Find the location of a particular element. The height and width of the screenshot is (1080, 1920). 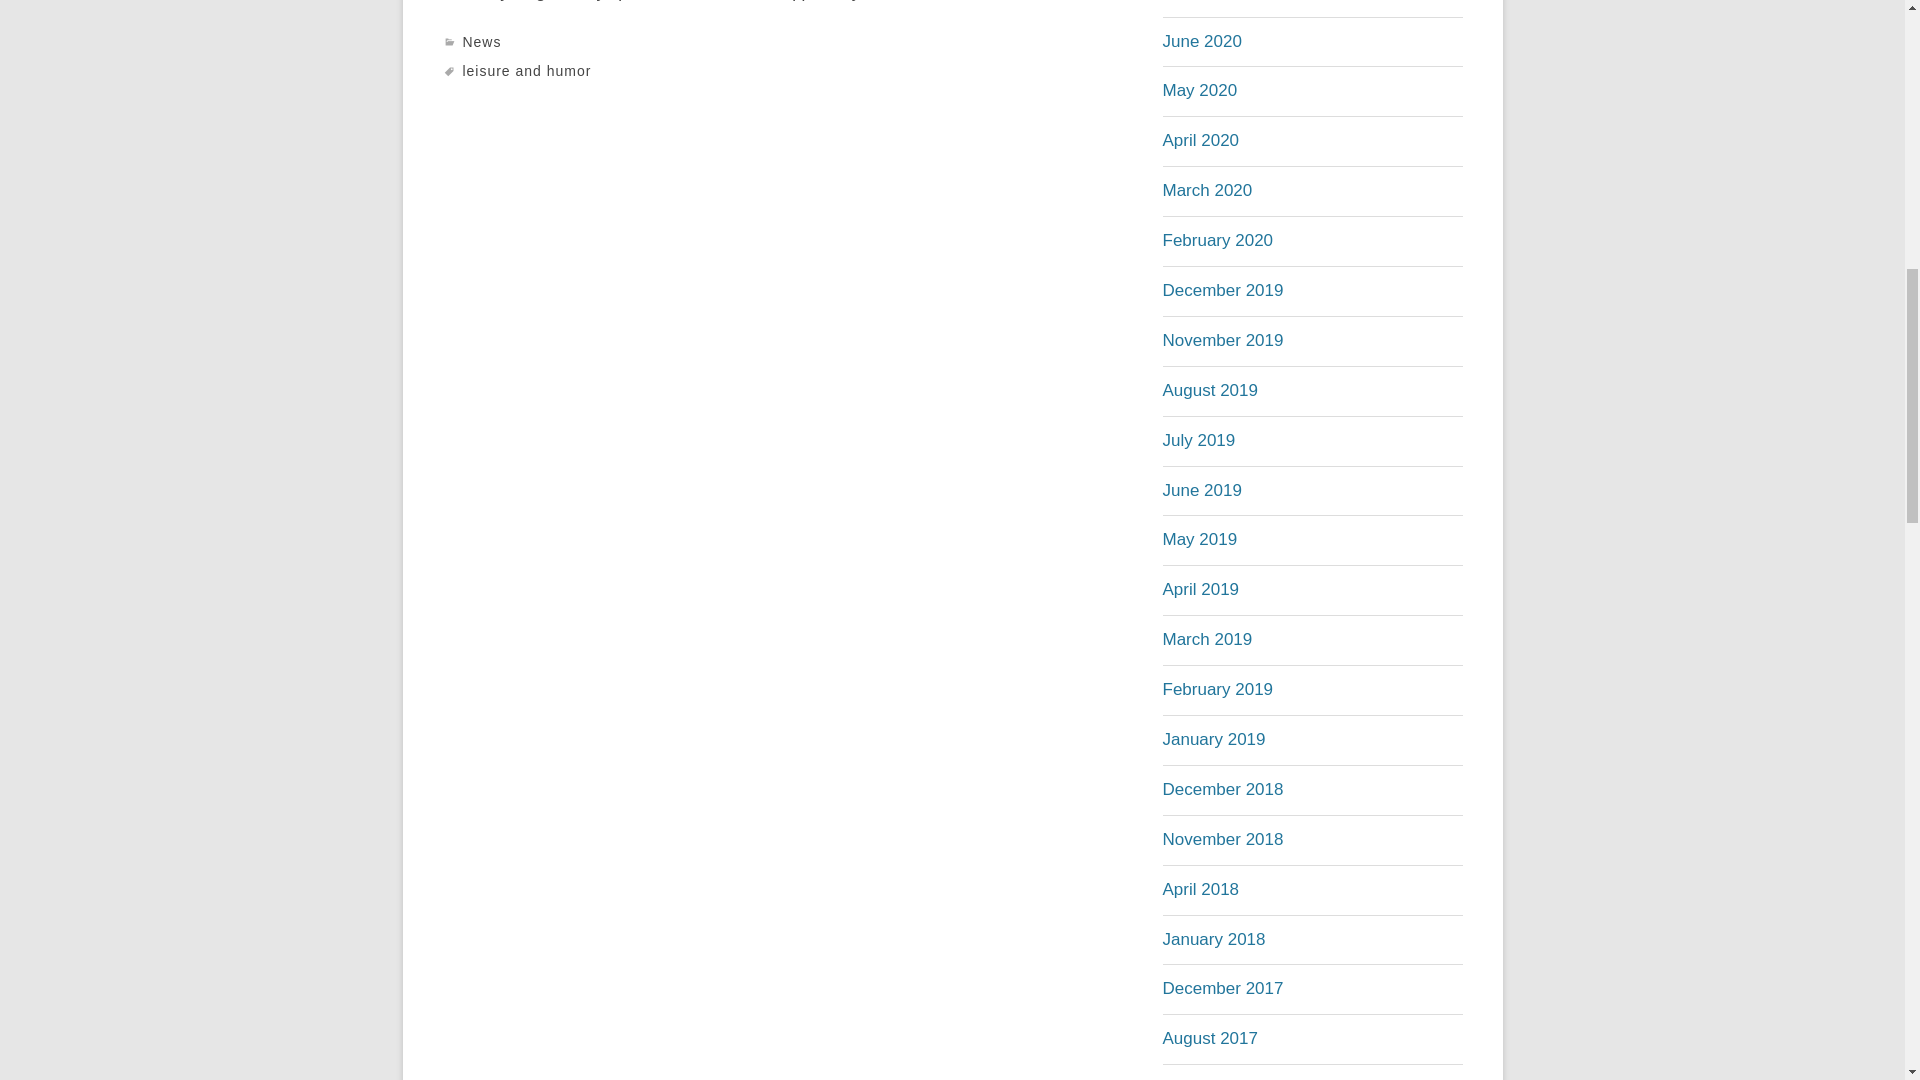

leisure and humor is located at coordinates (526, 70).